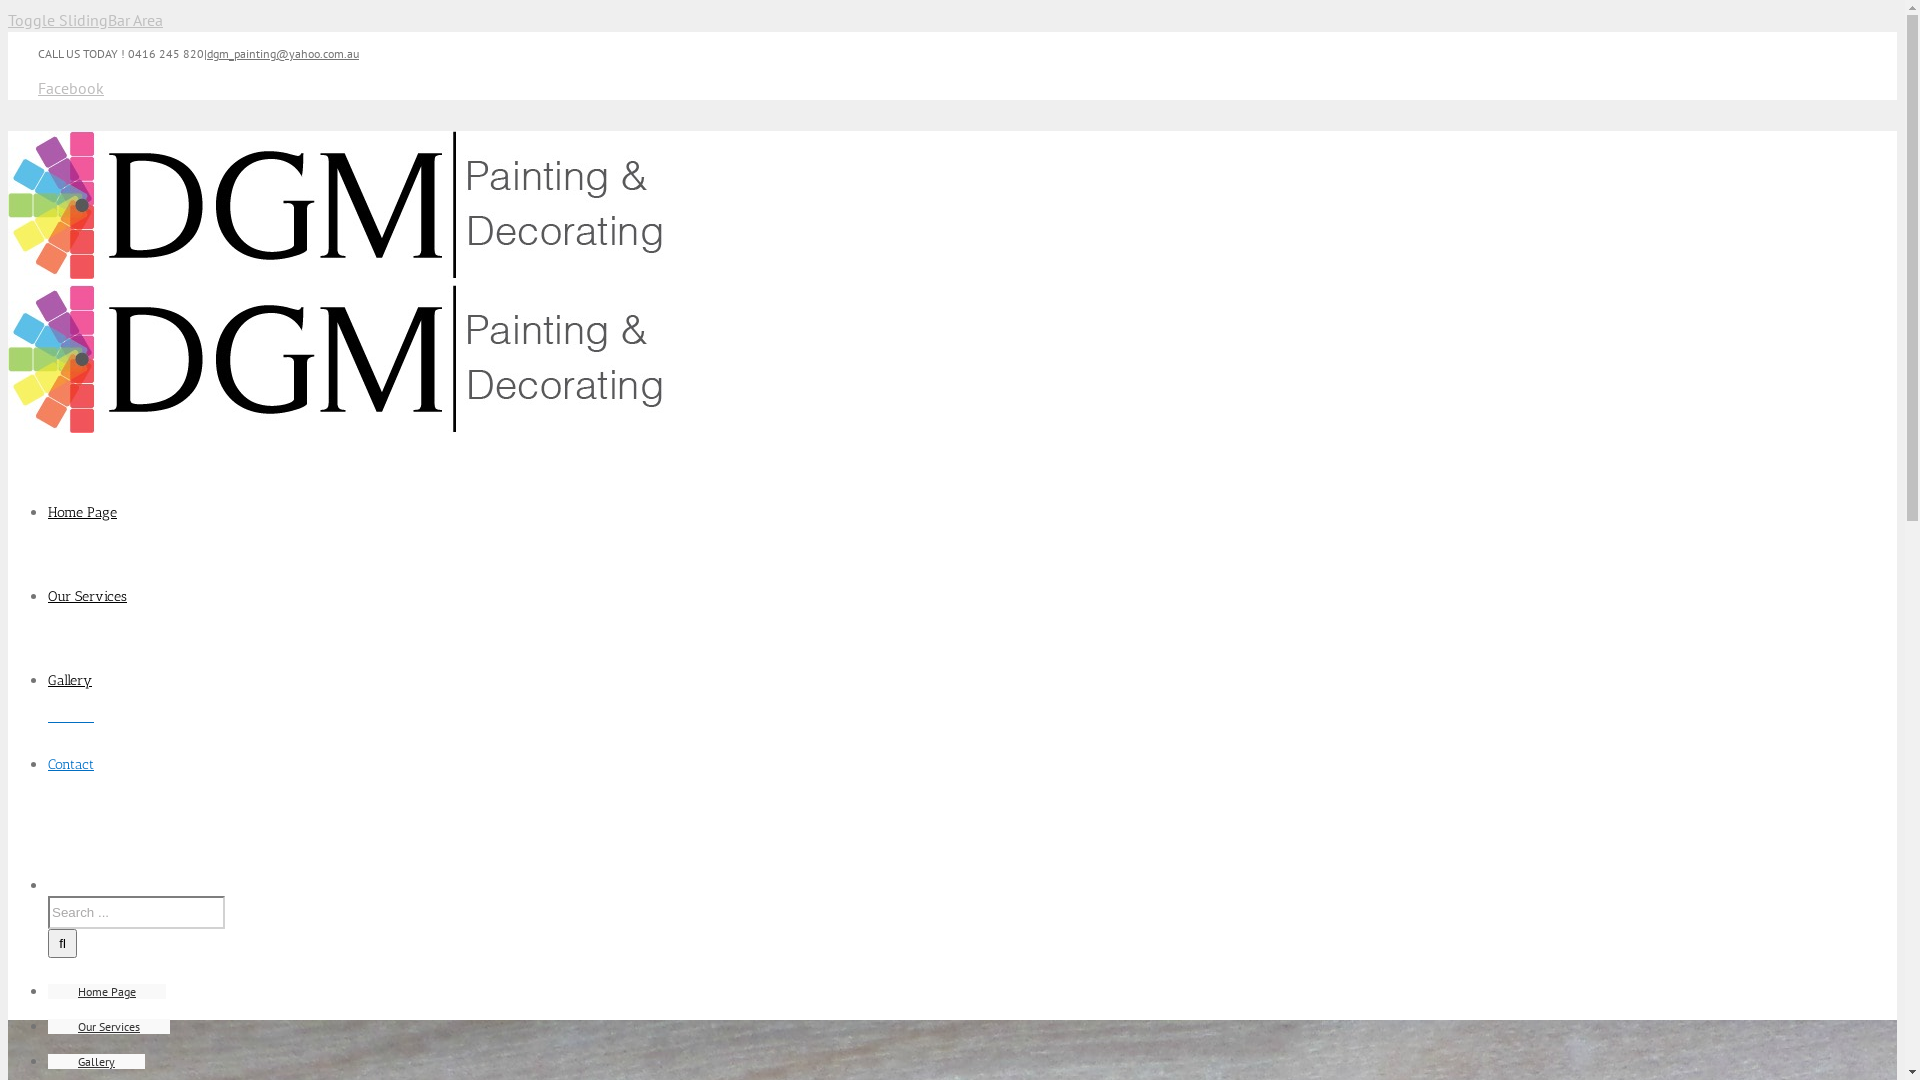  I want to click on Home Page, so click(107, 992).